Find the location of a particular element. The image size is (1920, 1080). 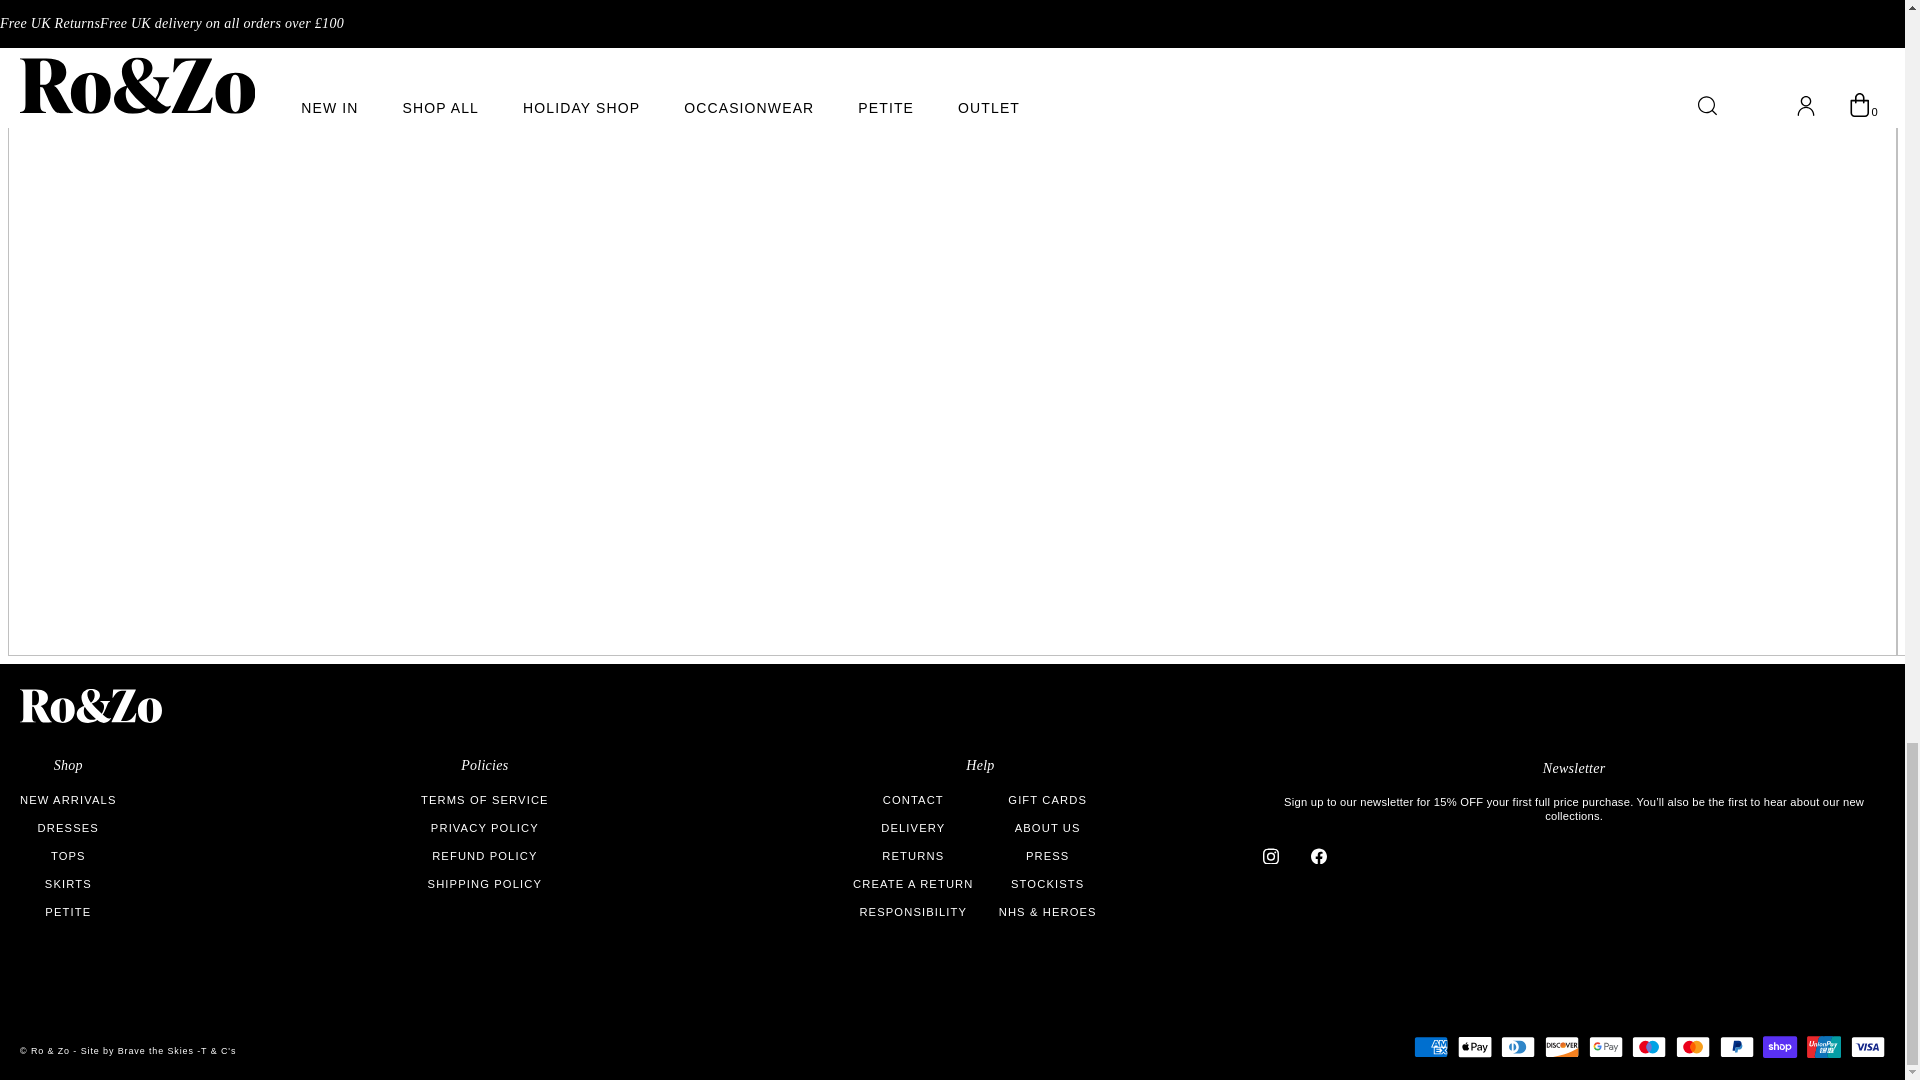

Mastercard is located at coordinates (1693, 1046).